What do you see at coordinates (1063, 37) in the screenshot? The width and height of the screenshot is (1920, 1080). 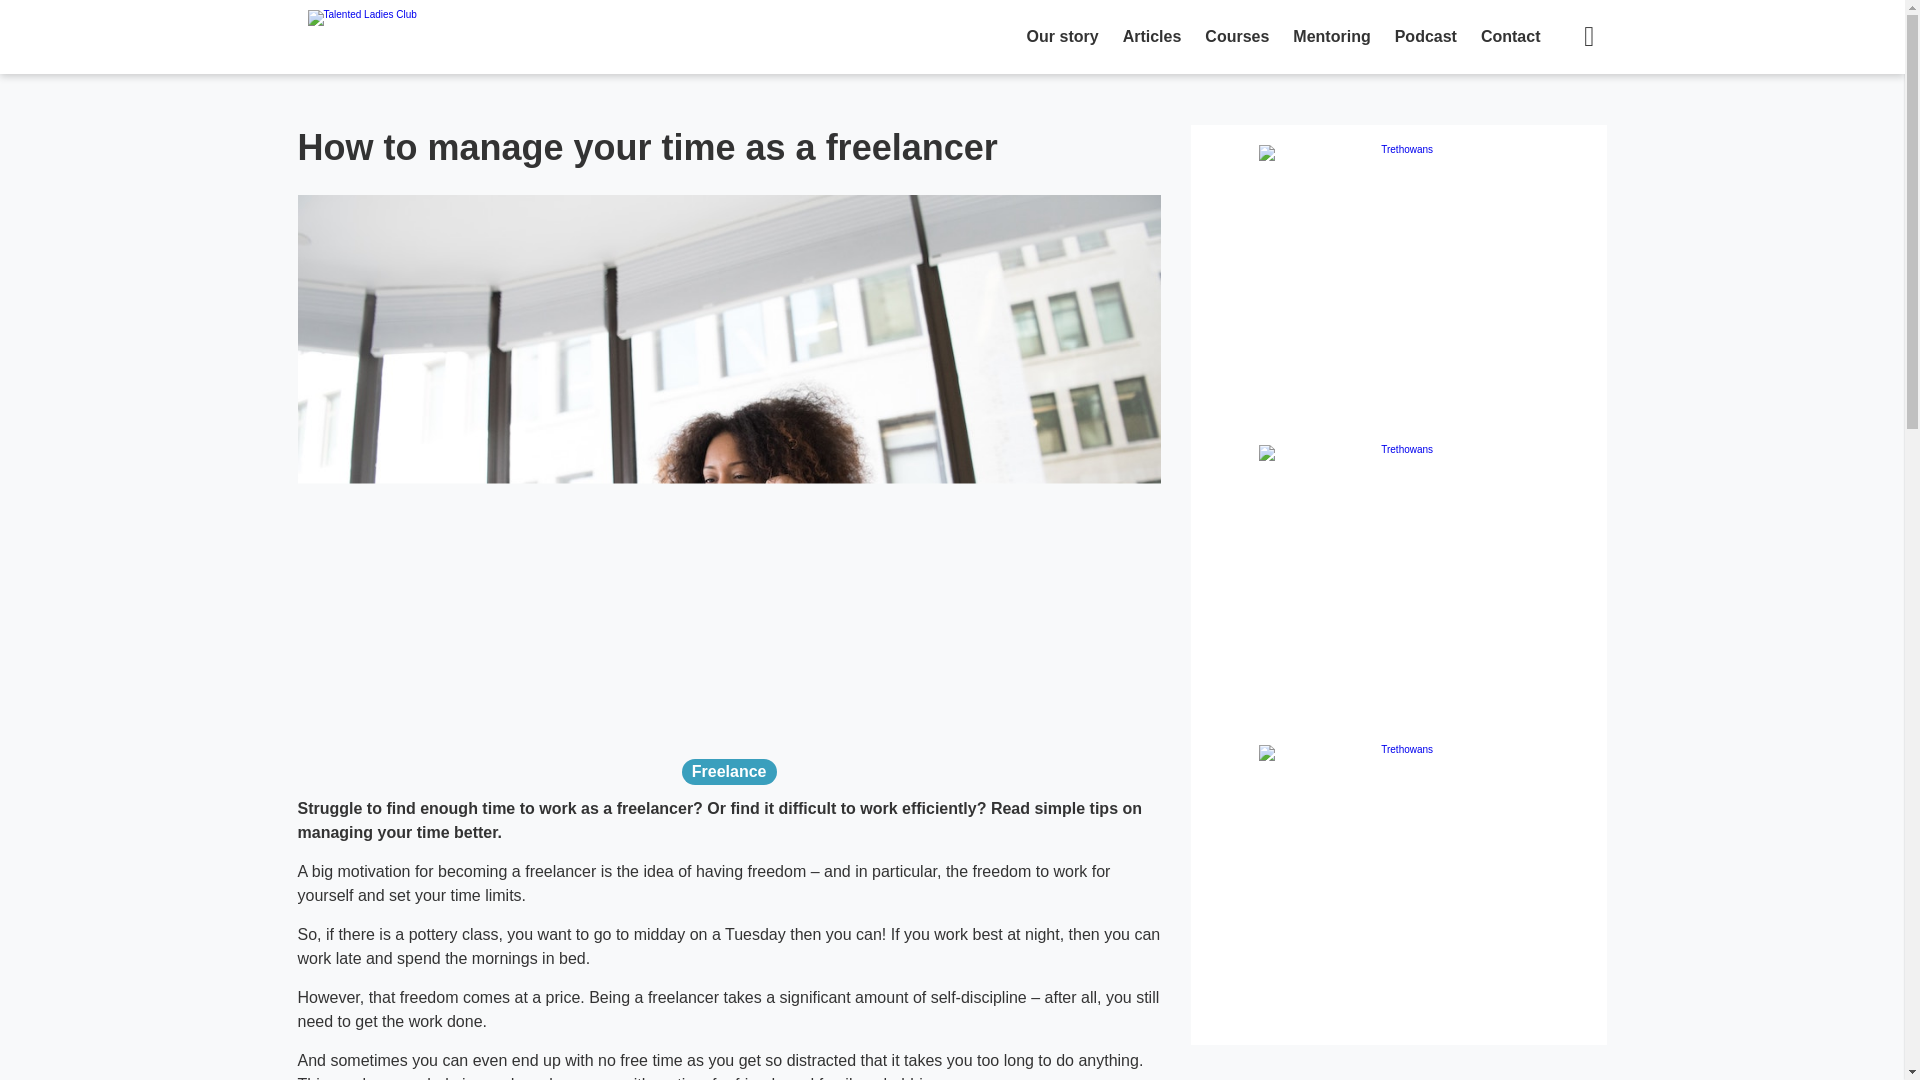 I see `Our story` at bounding box center [1063, 37].